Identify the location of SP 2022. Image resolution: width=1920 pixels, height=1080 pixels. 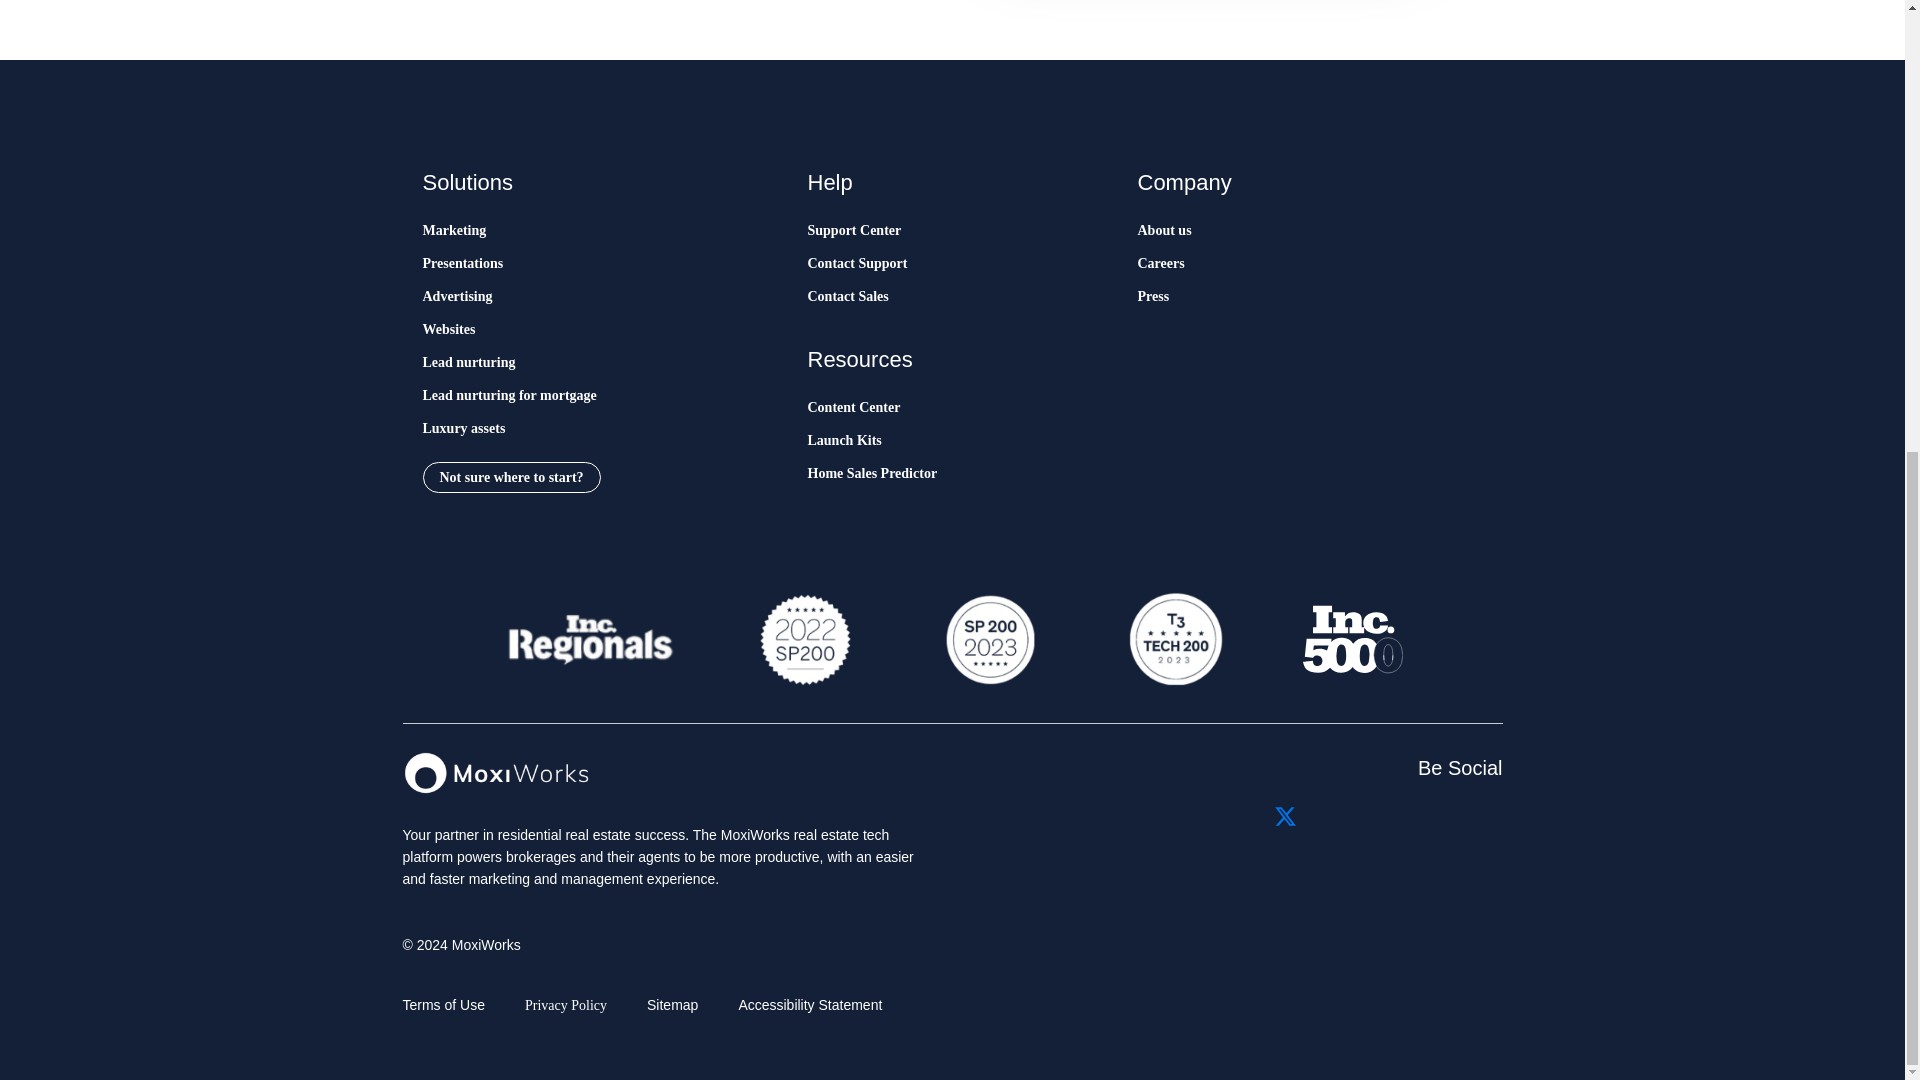
(805, 639).